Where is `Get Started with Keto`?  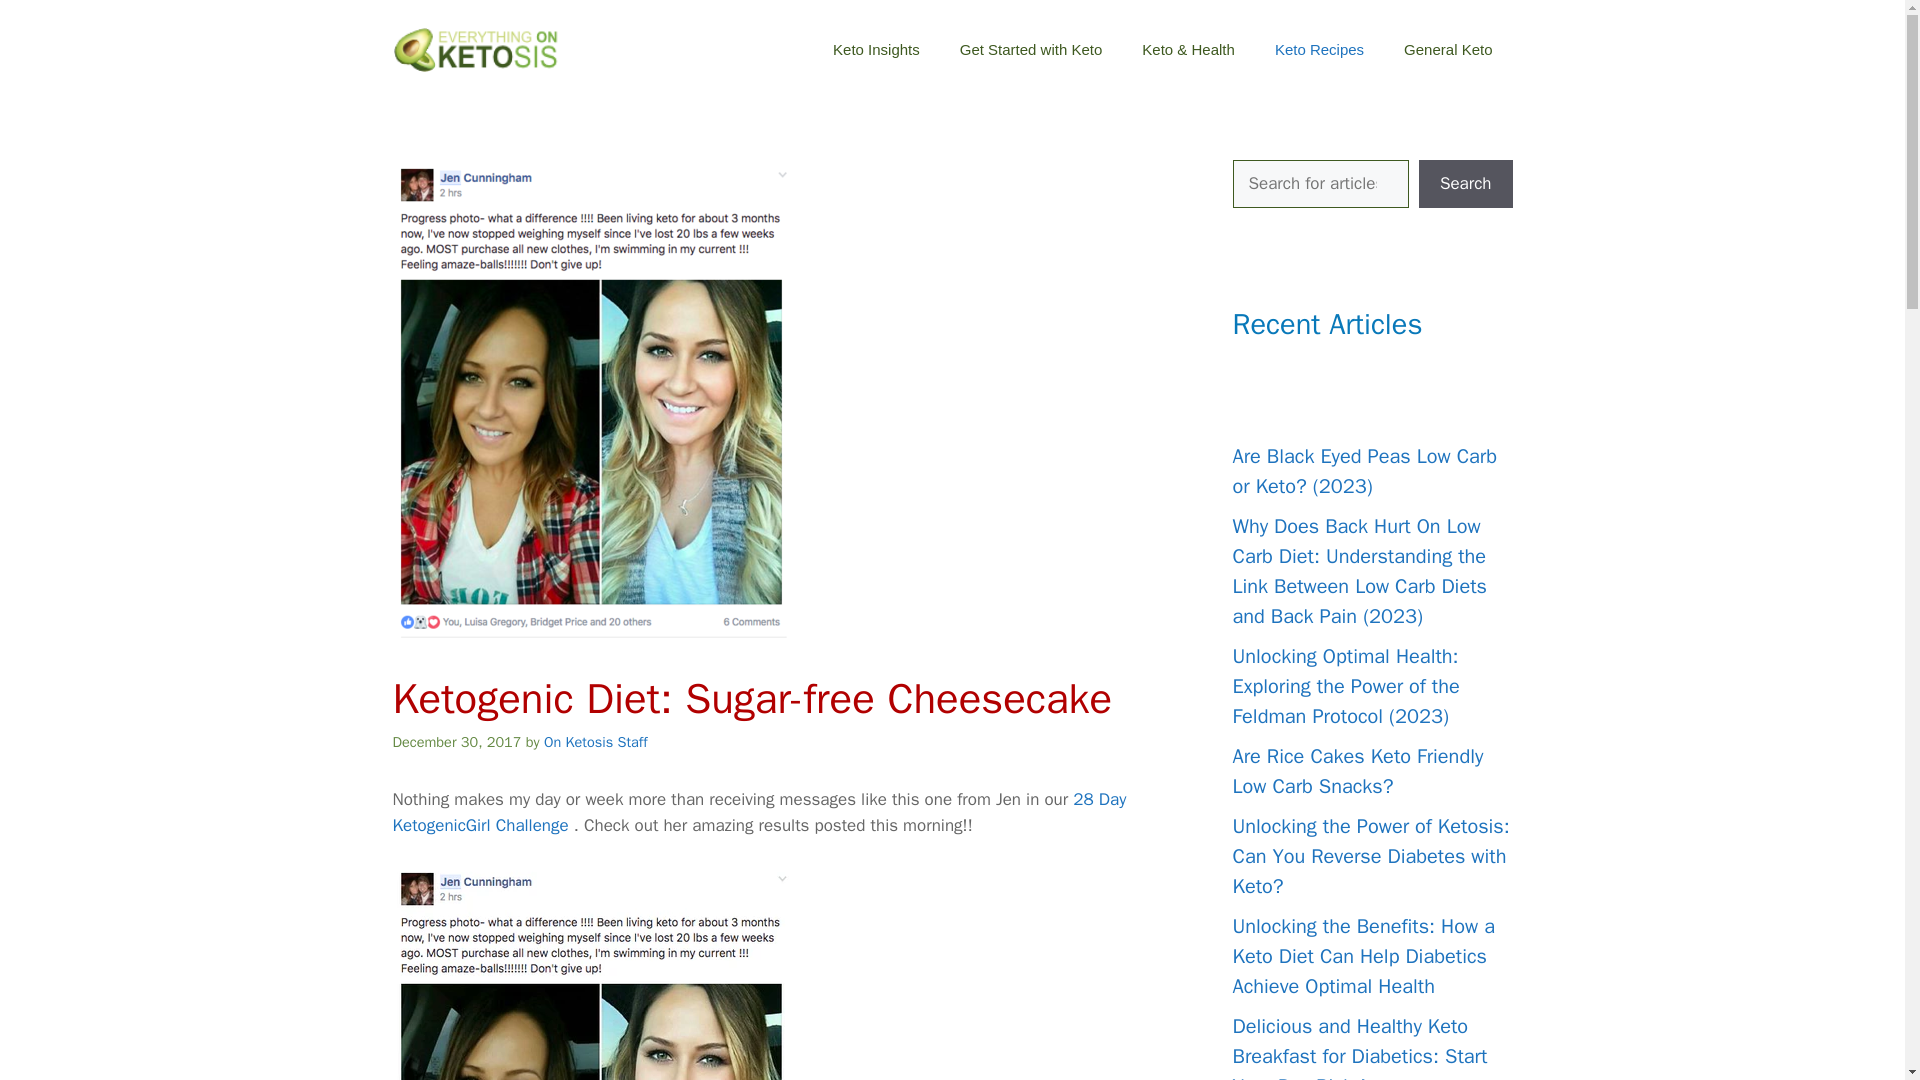
Get Started with Keto is located at coordinates (1032, 50).